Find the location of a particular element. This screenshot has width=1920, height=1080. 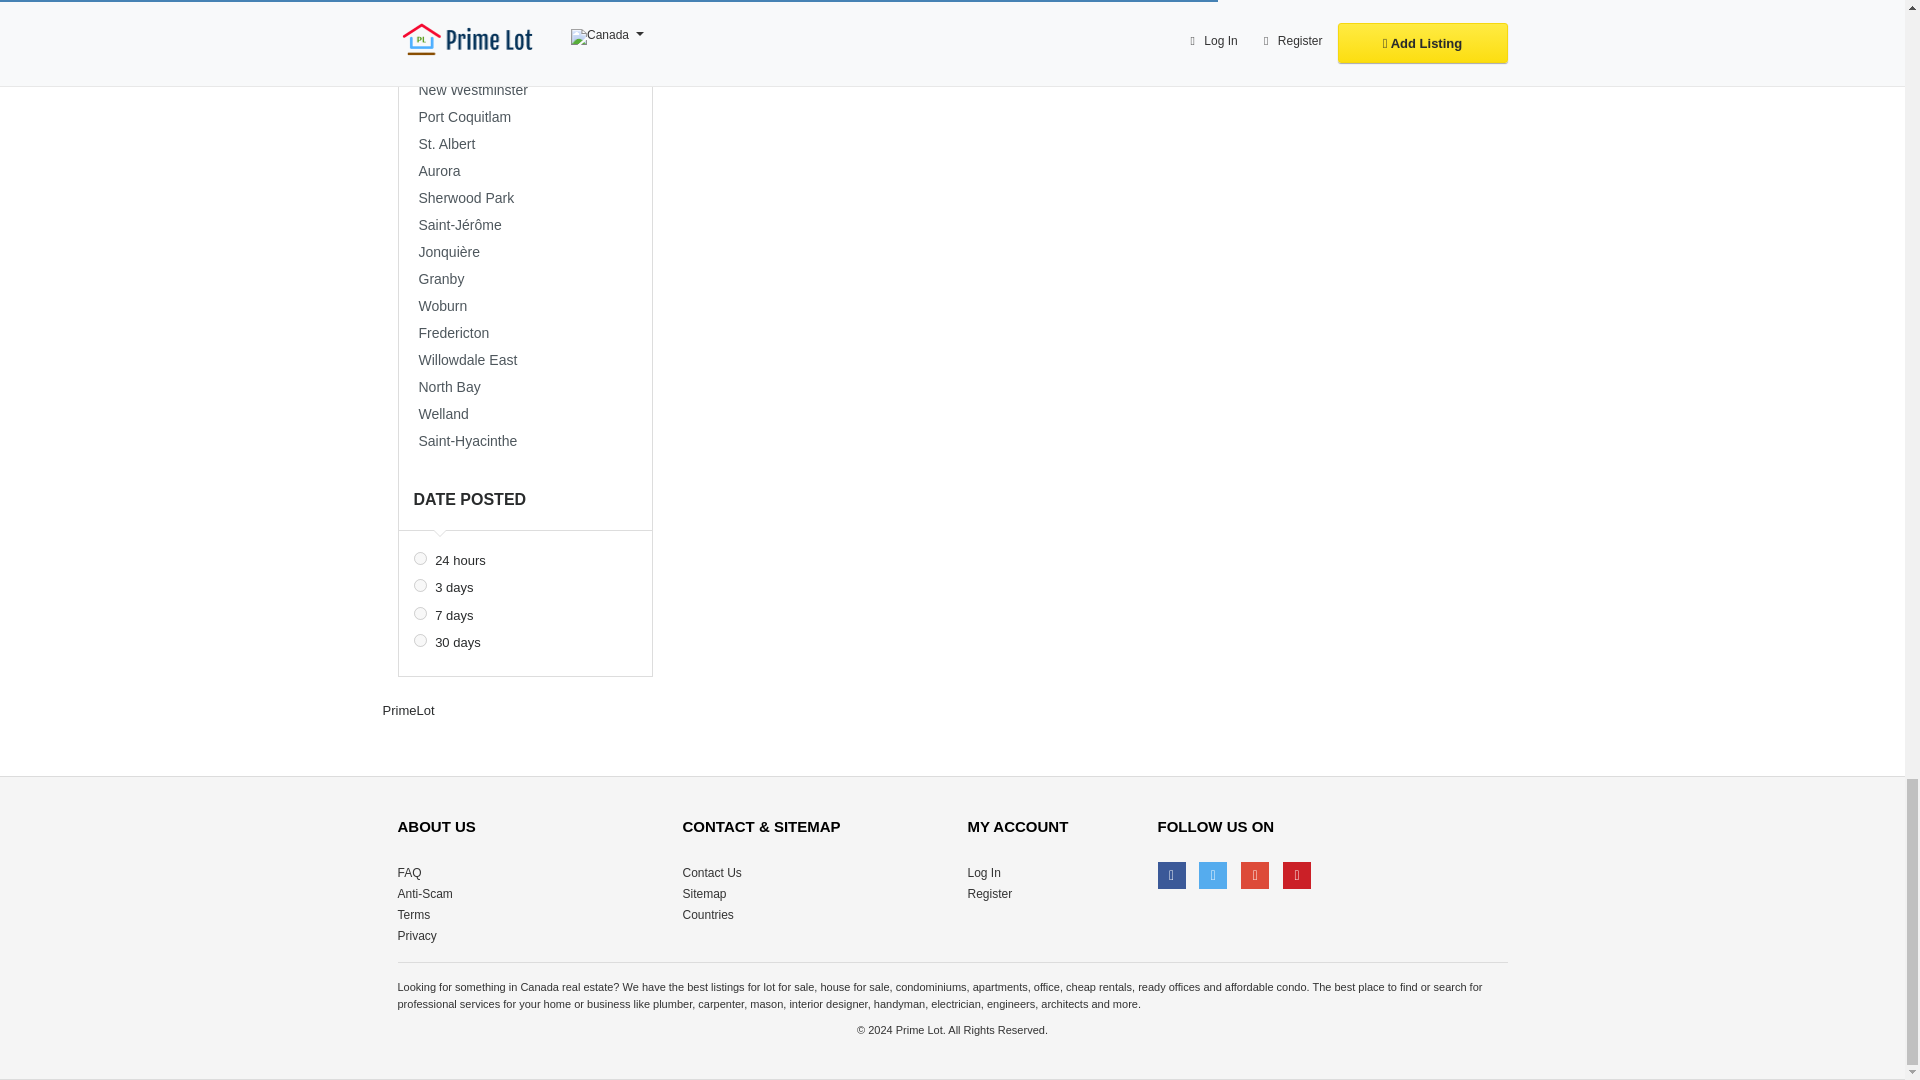

31 is located at coordinates (420, 640).